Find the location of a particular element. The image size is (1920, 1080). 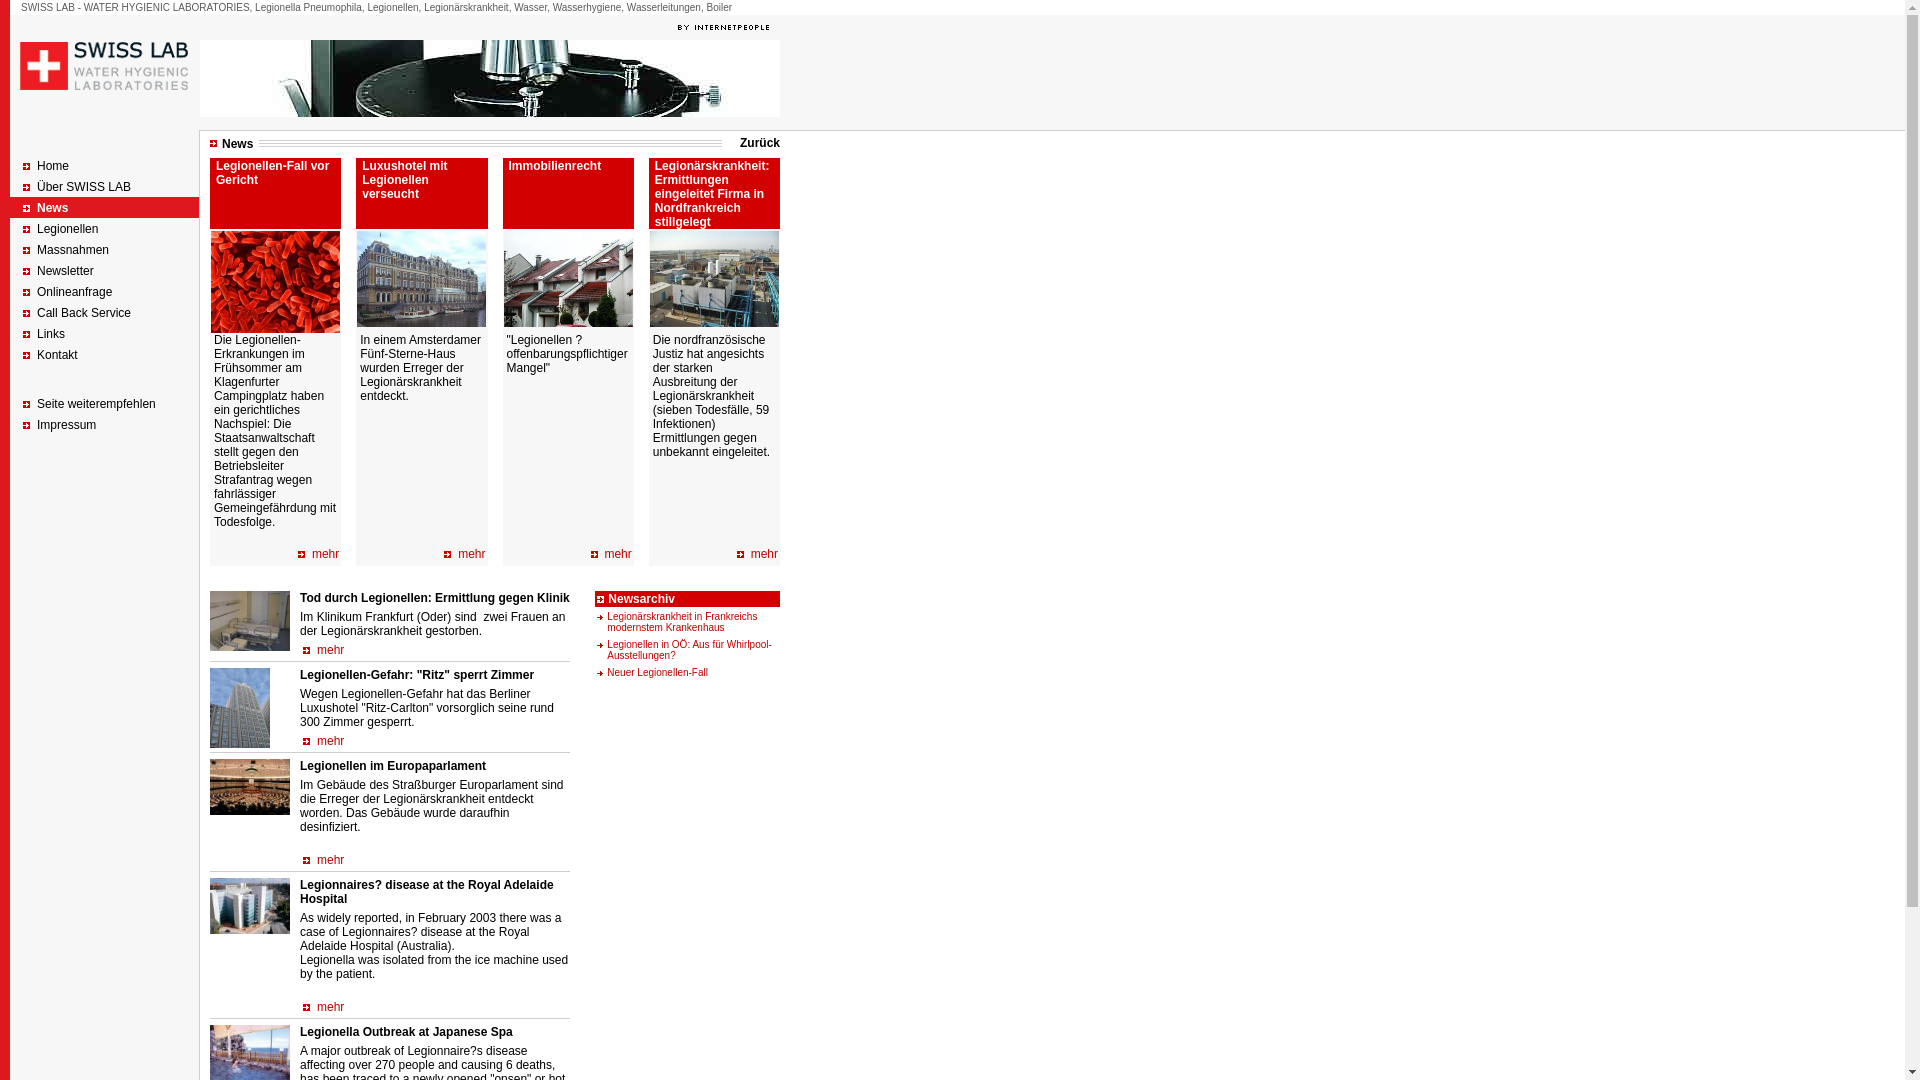

mehr is located at coordinates (330, 860).